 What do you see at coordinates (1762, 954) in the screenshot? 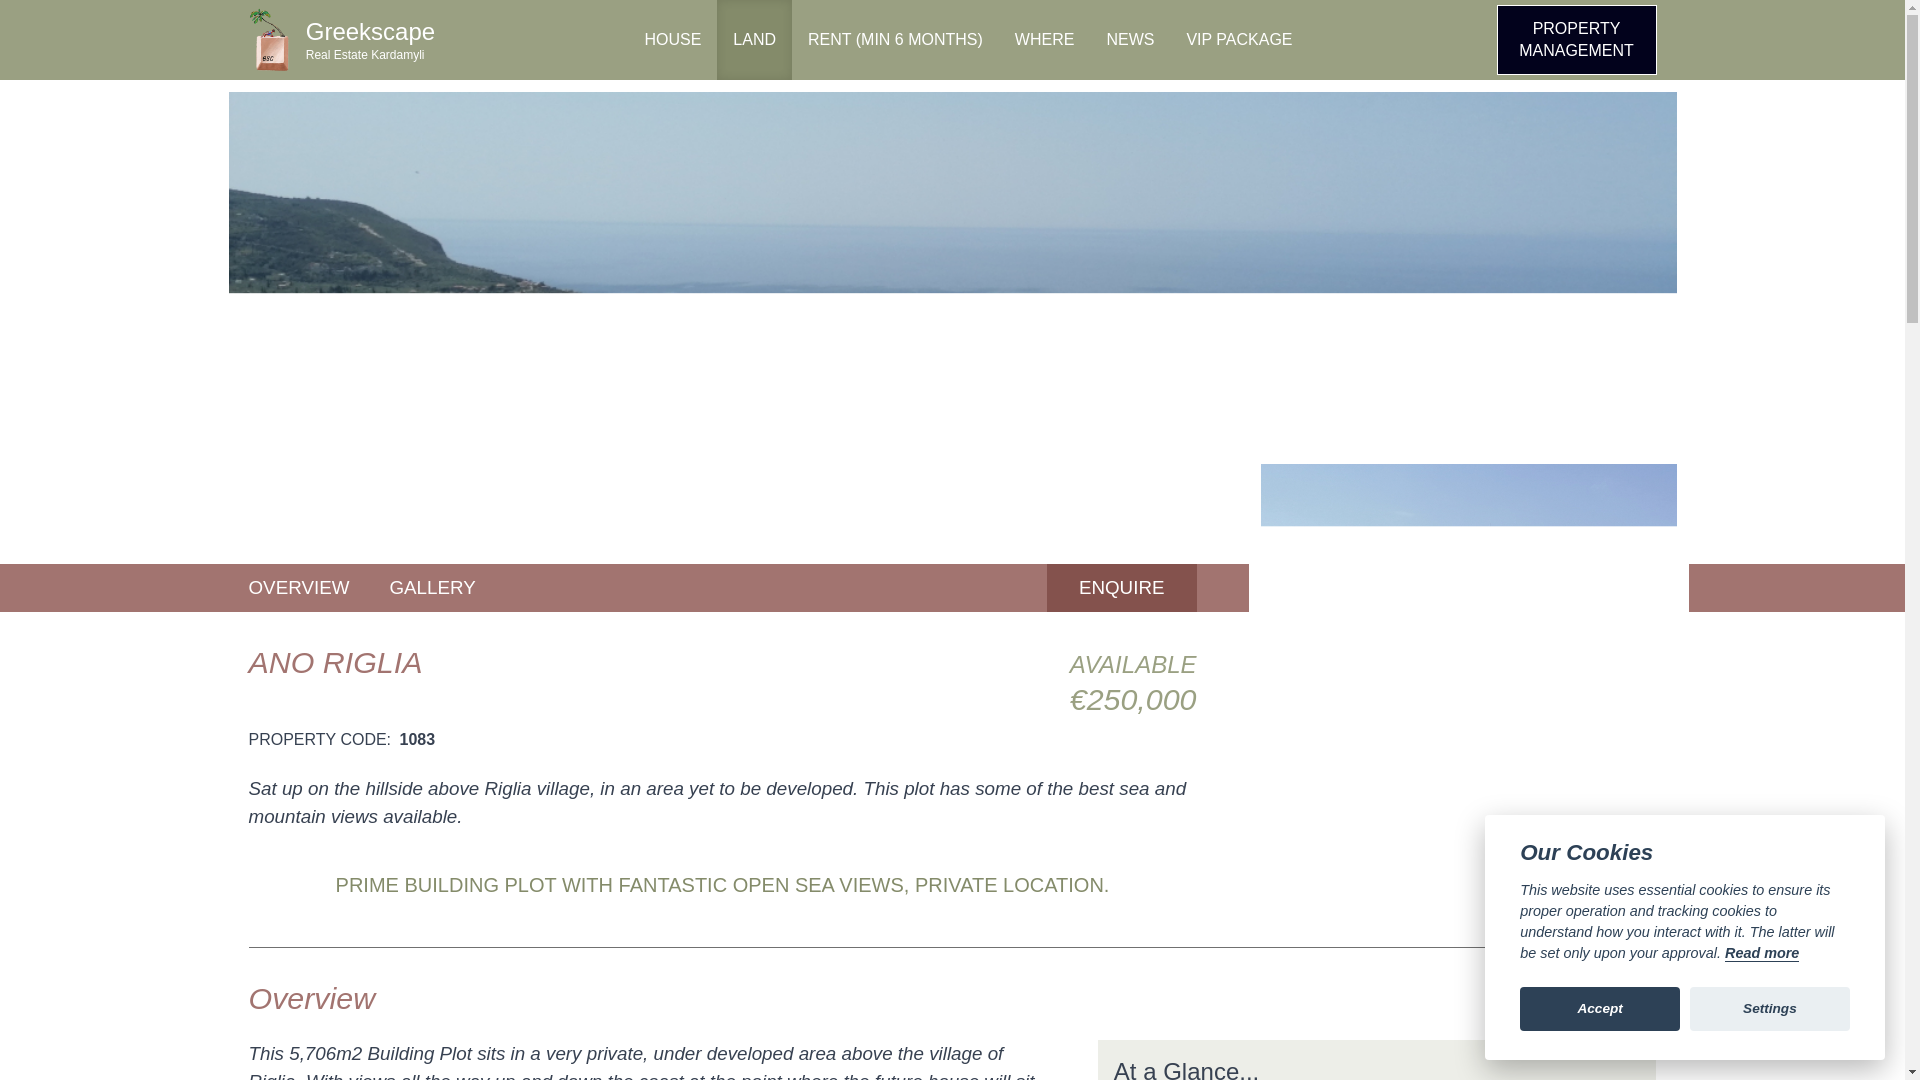
I see `LAND` at bounding box center [1762, 954].